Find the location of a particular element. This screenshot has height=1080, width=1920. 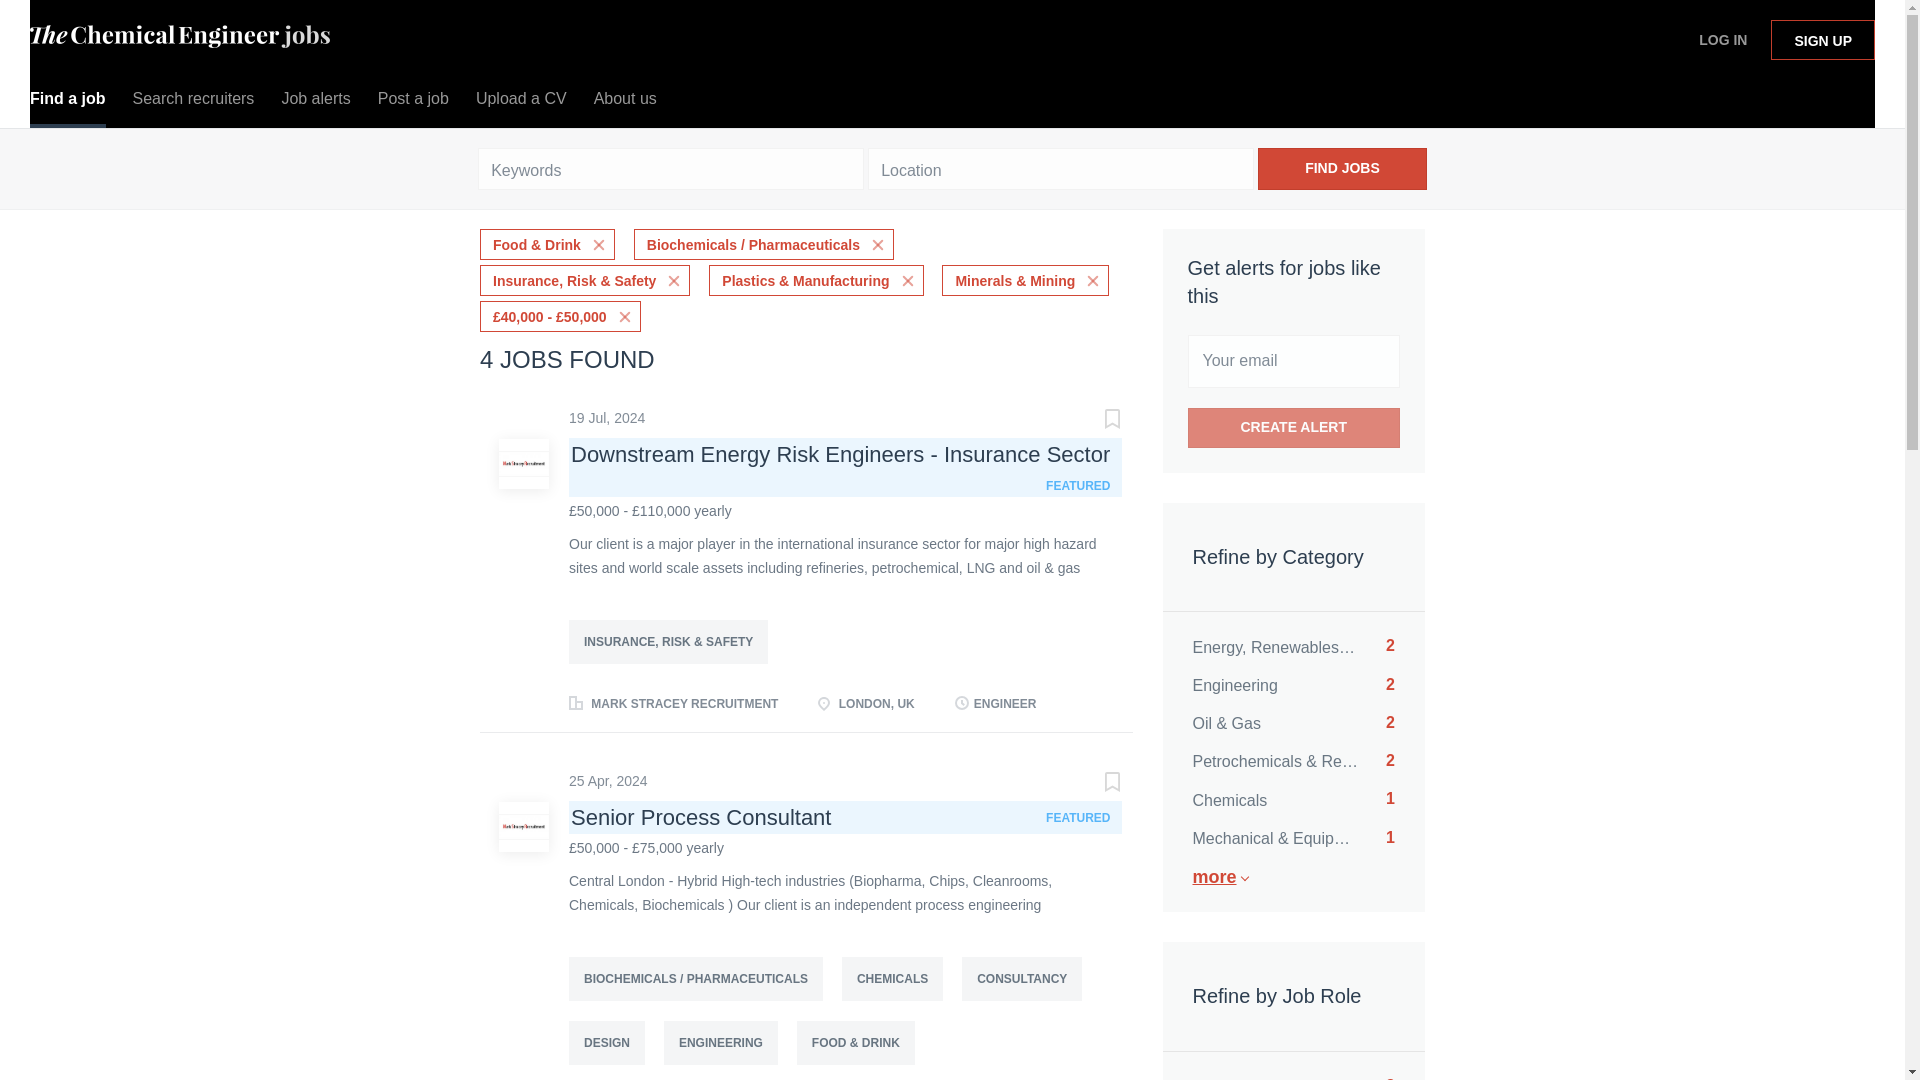

Job alerts is located at coordinates (624, 103).